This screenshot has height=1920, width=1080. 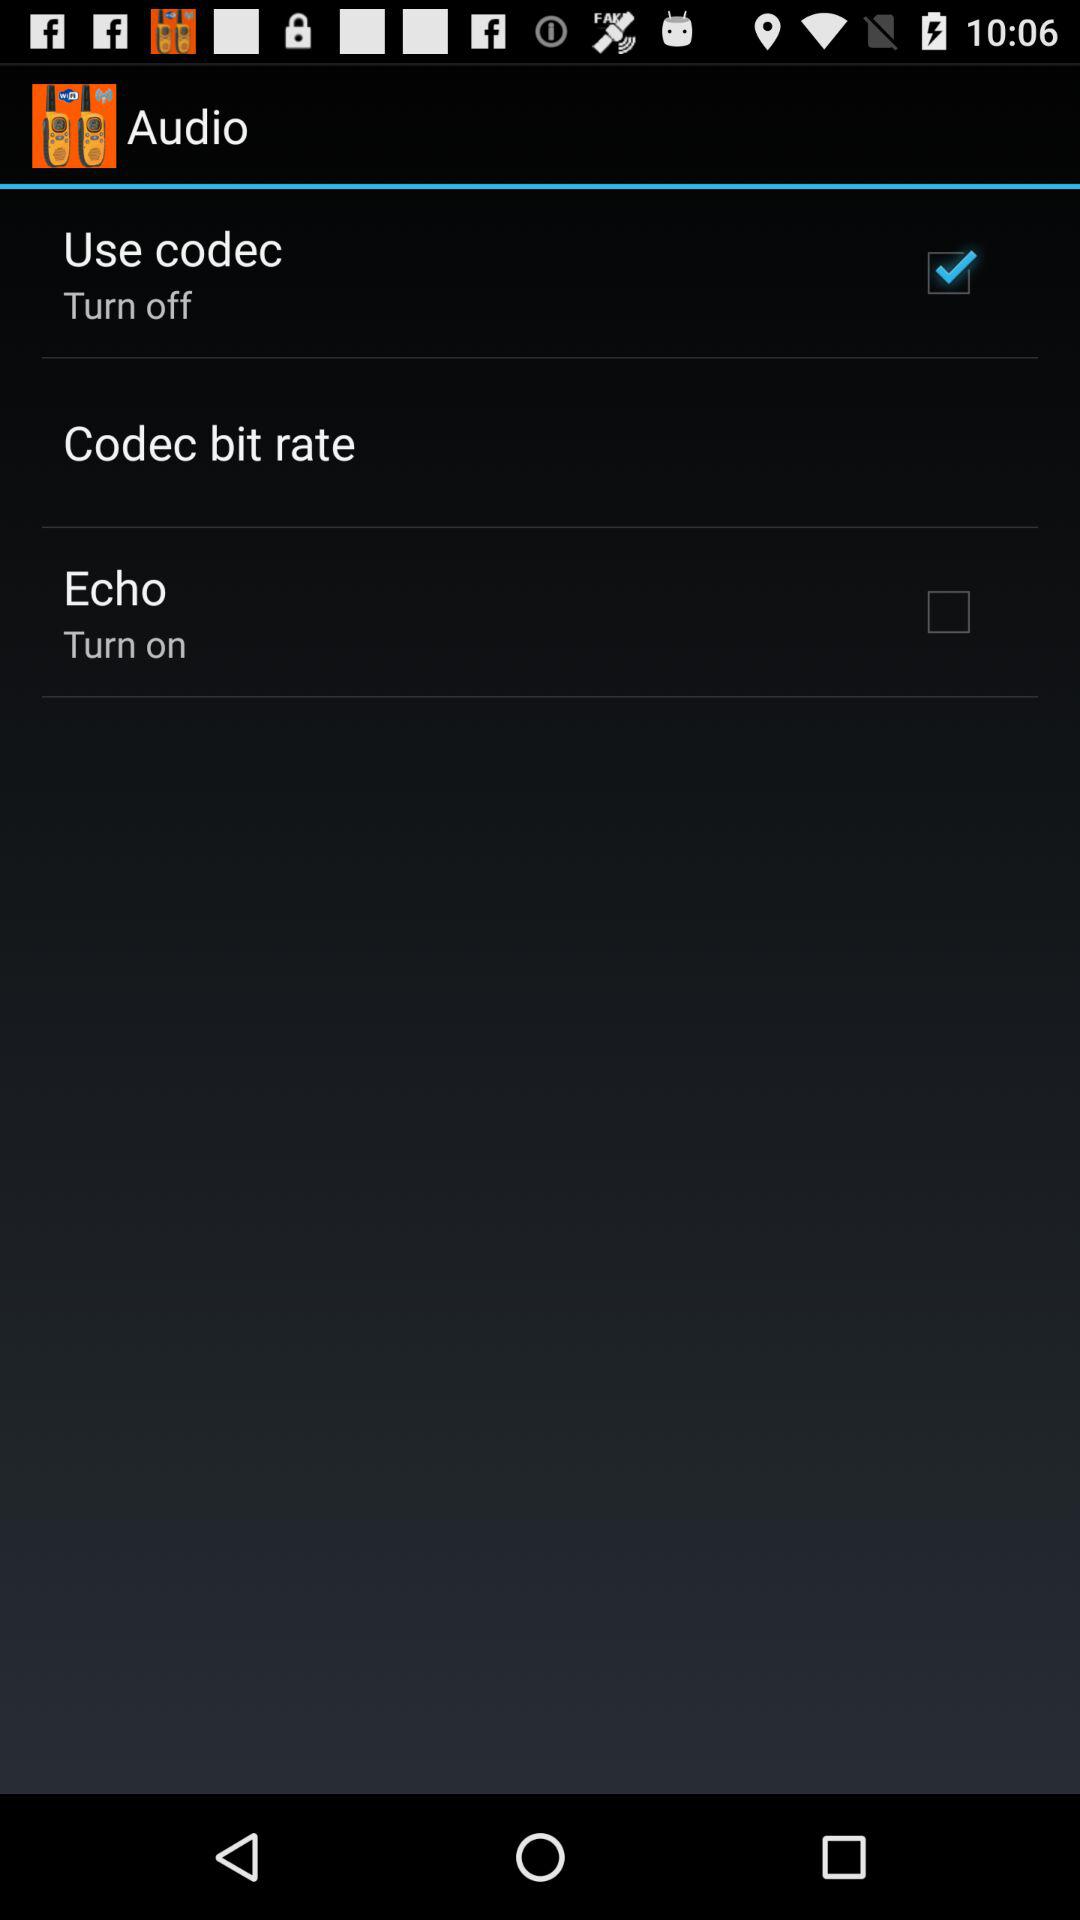 I want to click on launch the item above turn off item, so click(x=172, y=247).